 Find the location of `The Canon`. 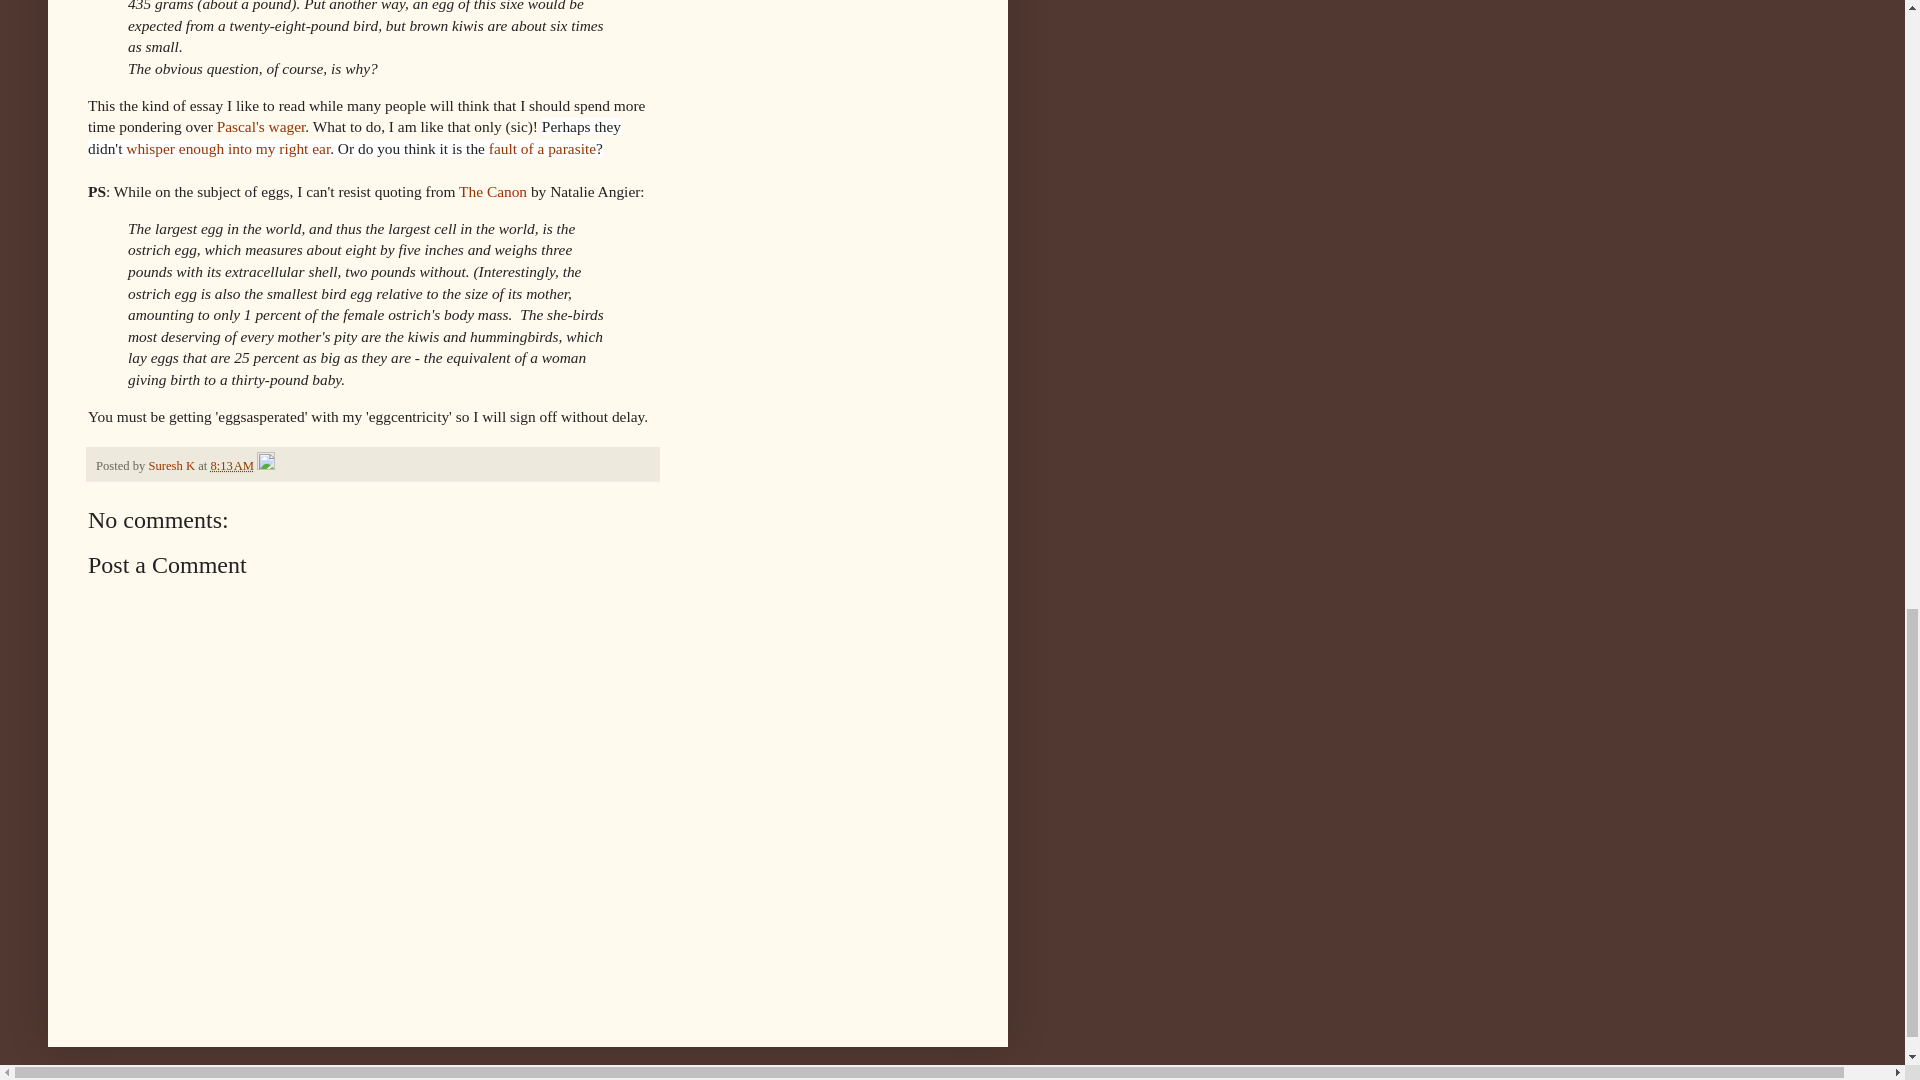

The Canon is located at coordinates (492, 190).